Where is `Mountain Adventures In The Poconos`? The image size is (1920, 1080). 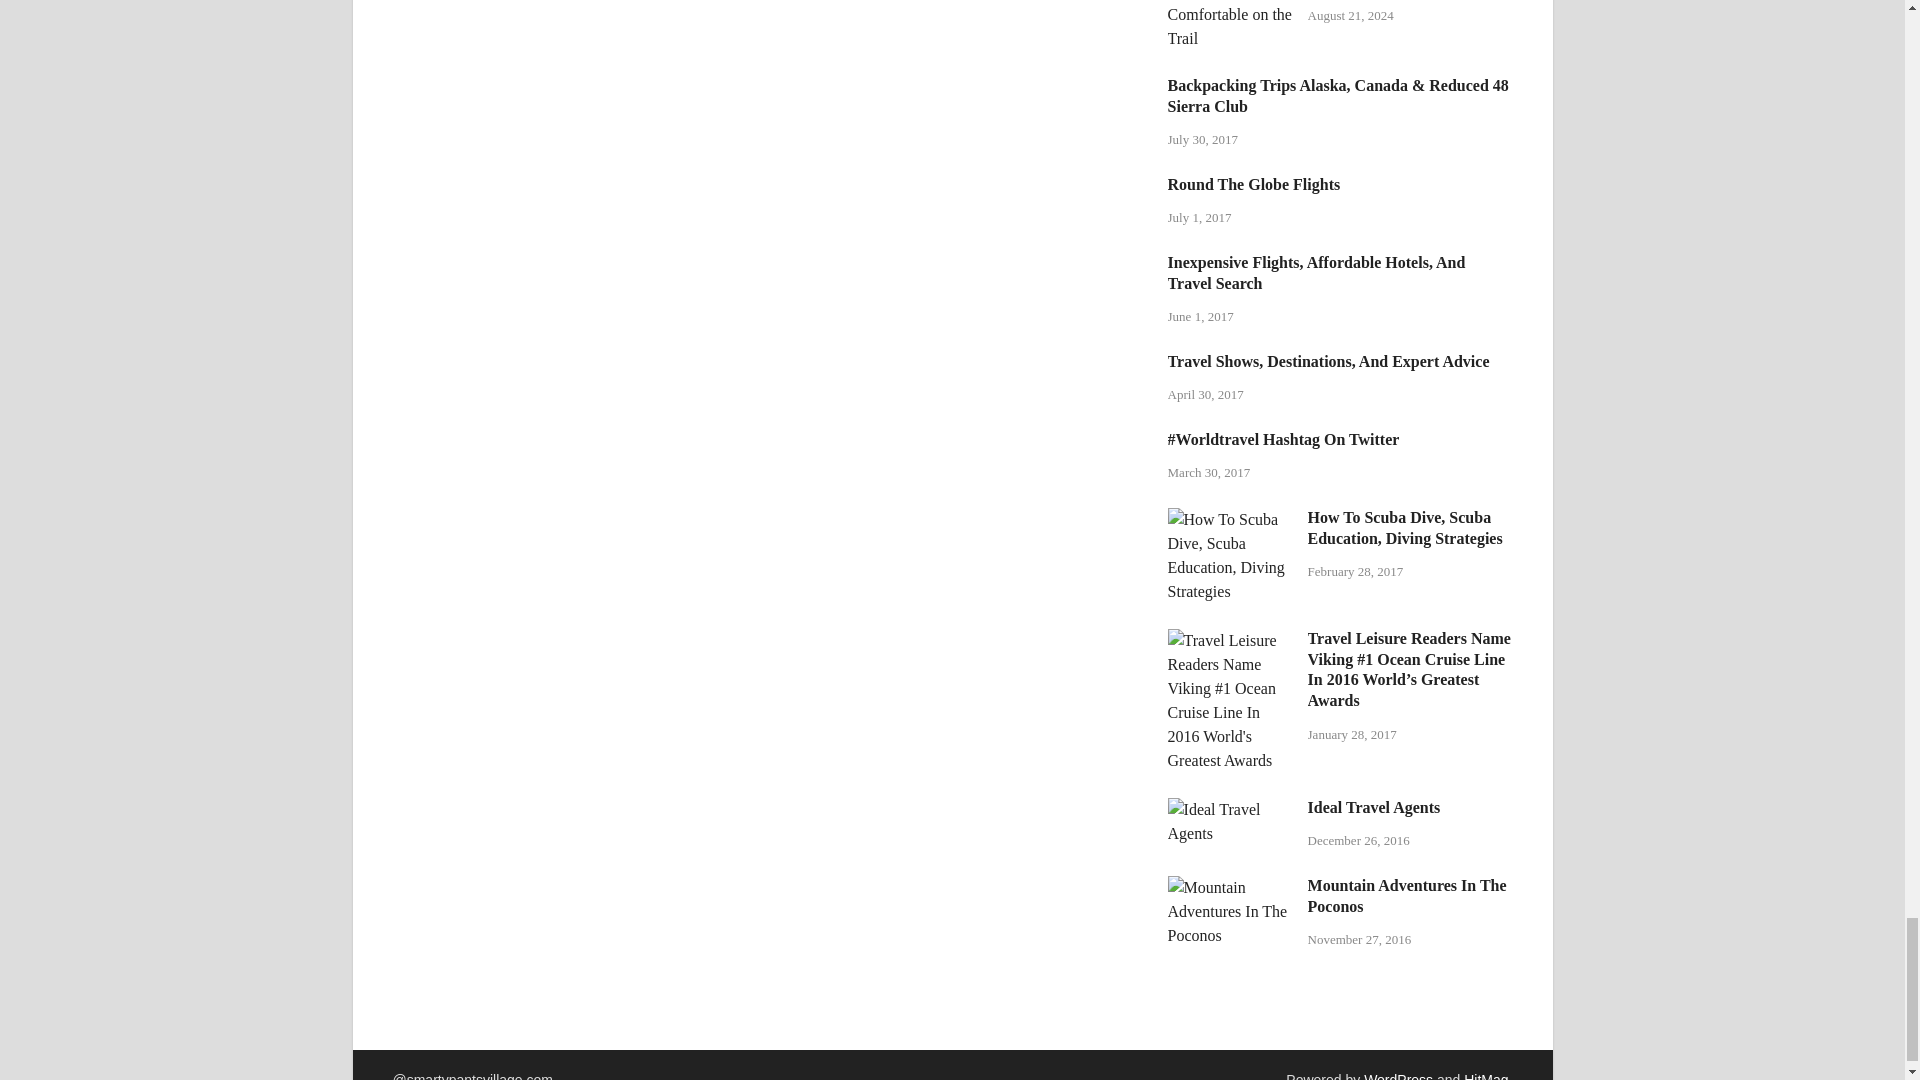 Mountain Adventures In The Poconos is located at coordinates (1230, 888).